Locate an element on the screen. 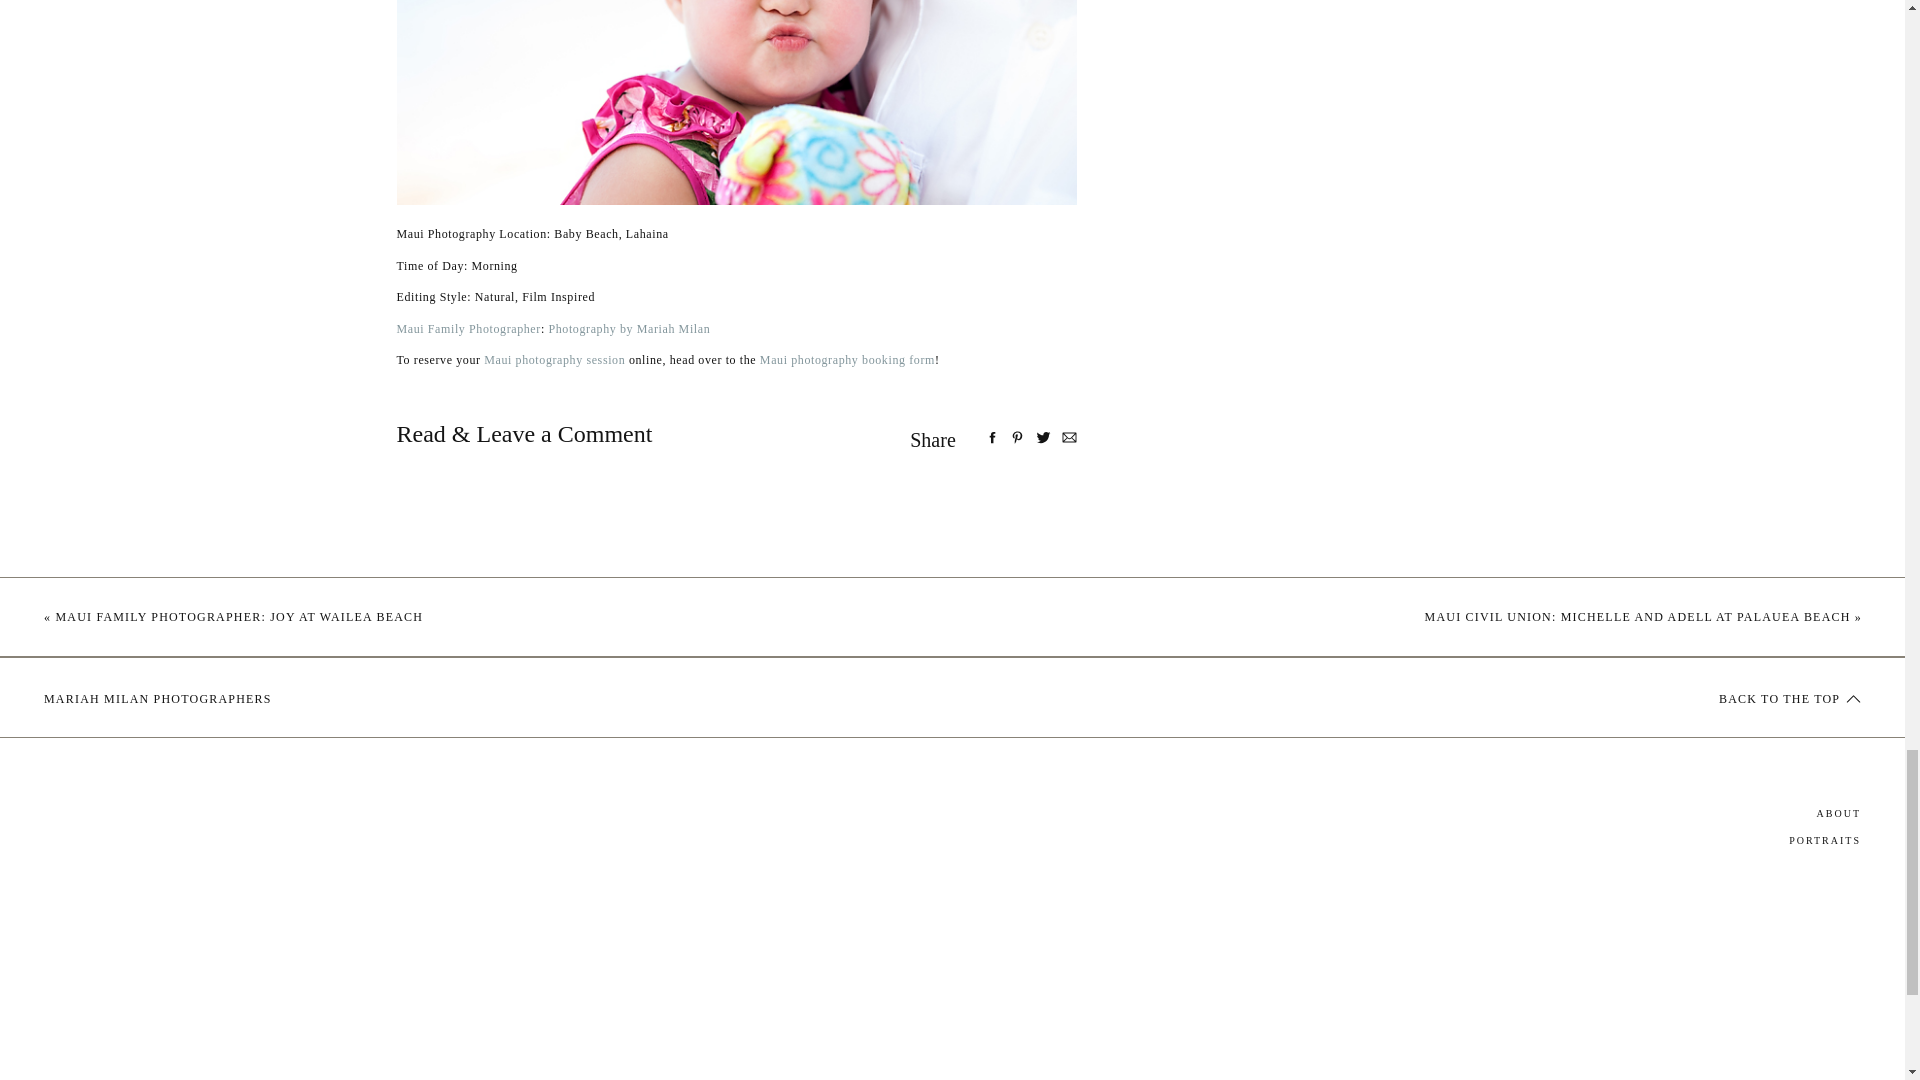  MAUI CIVIL UNION: MICHELLE AND ADELL AT PALAUEA BEACH is located at coordinates (1637, 617).